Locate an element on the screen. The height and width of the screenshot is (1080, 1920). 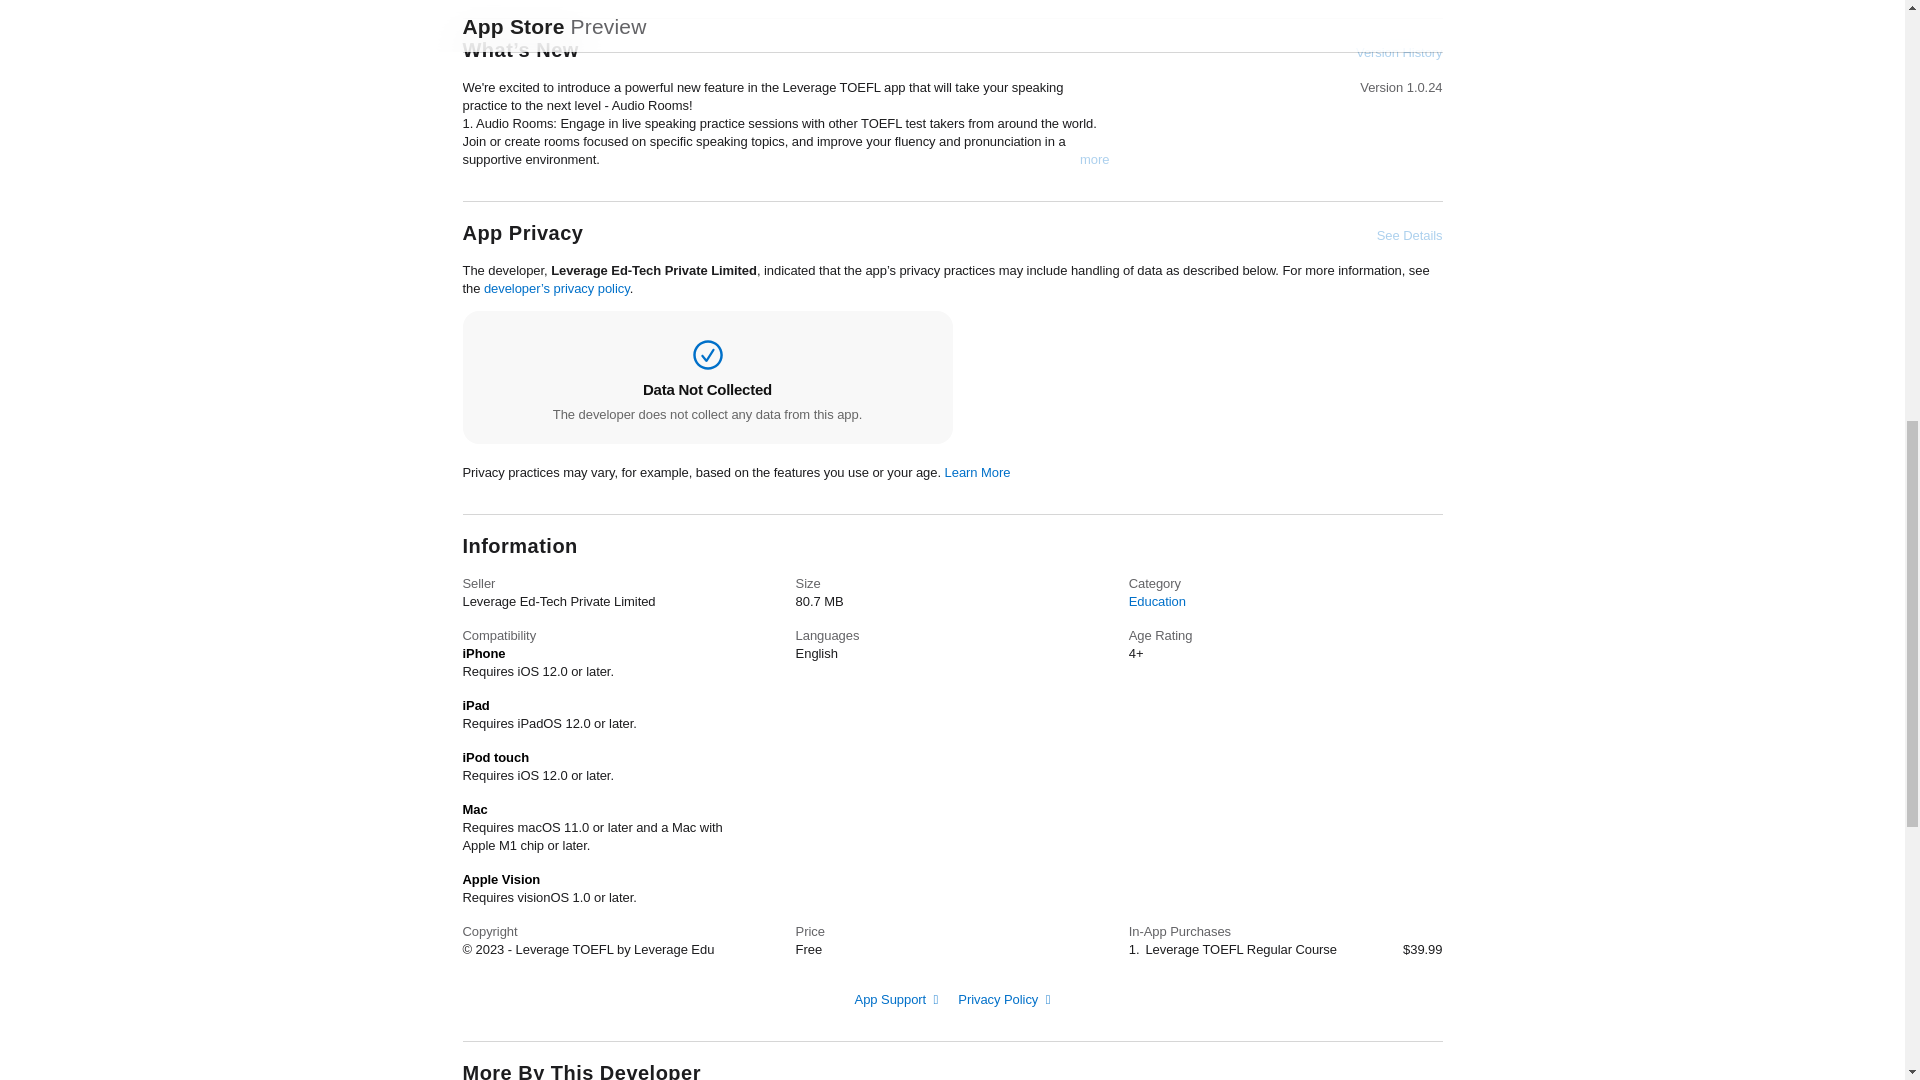
Privacy Policy is located at coordinates (1004, 999).